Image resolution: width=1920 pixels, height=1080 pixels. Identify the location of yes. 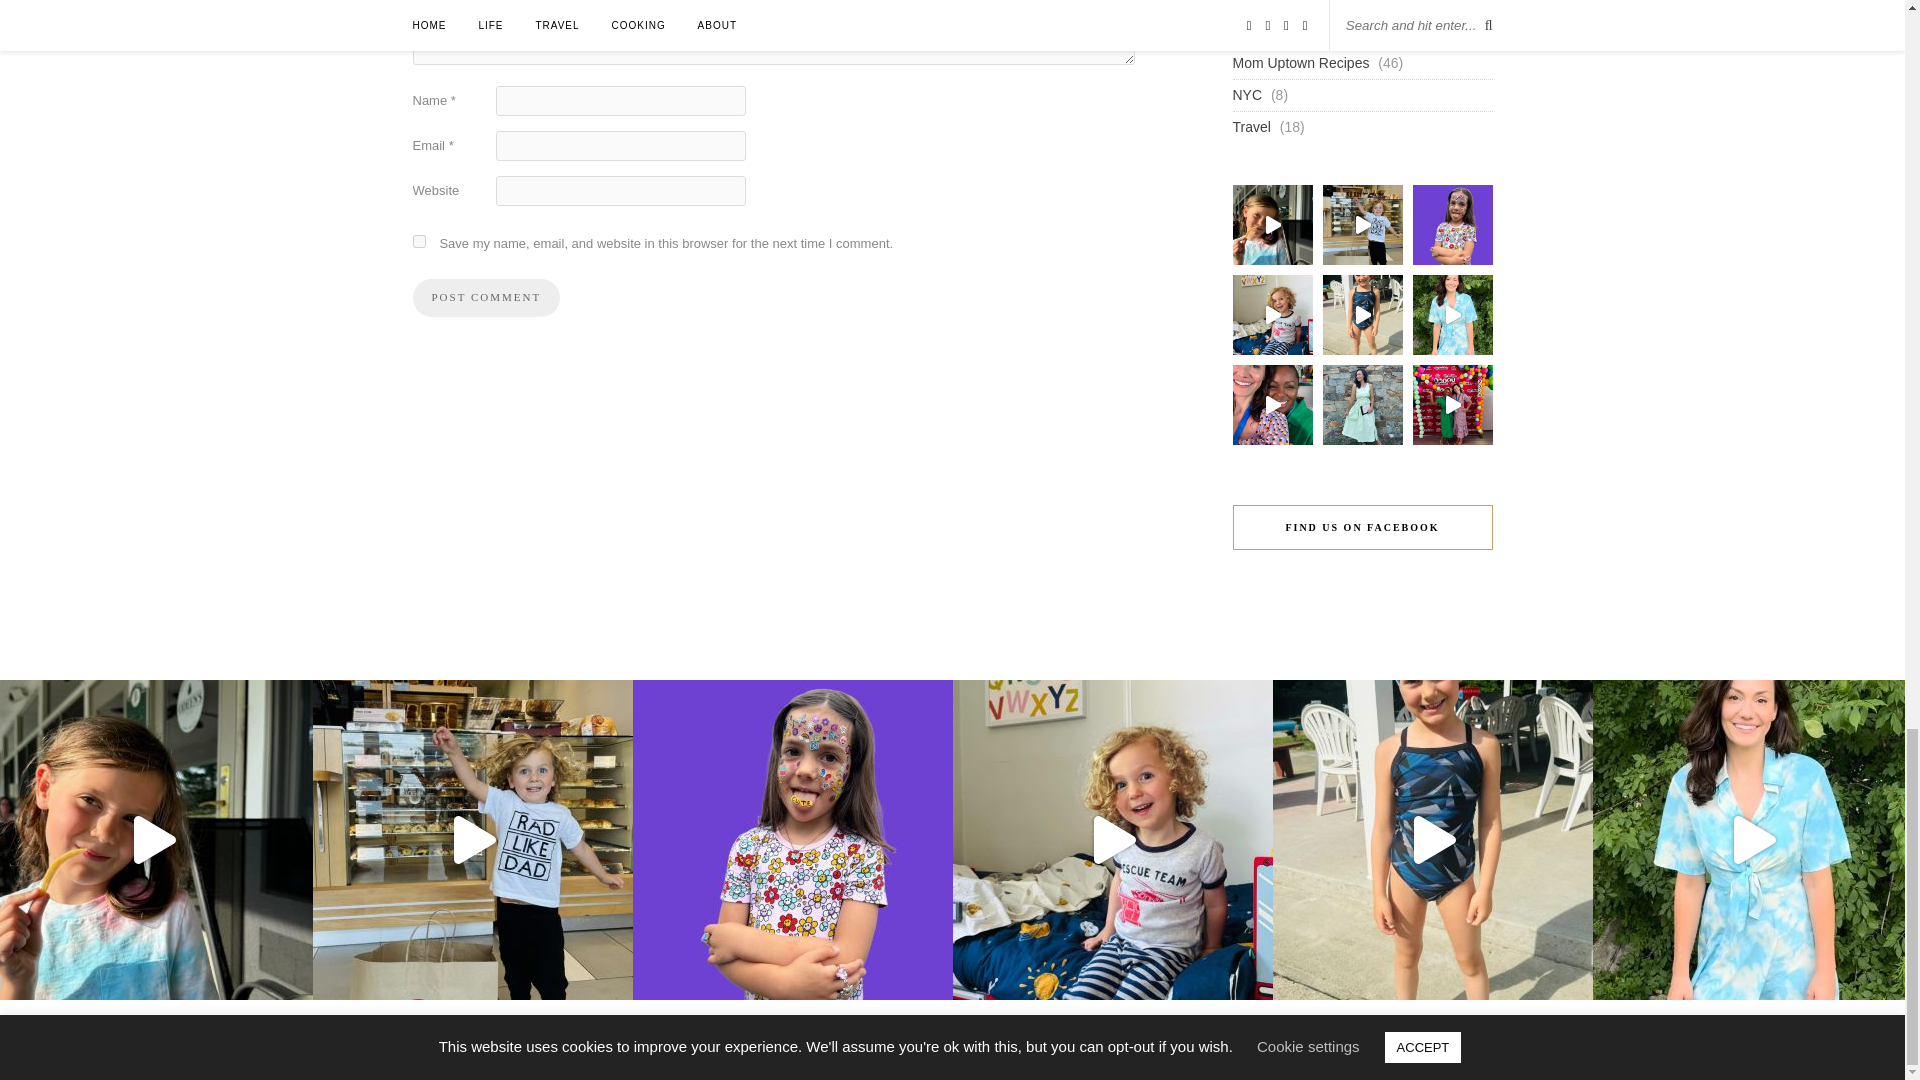
(418, 242).